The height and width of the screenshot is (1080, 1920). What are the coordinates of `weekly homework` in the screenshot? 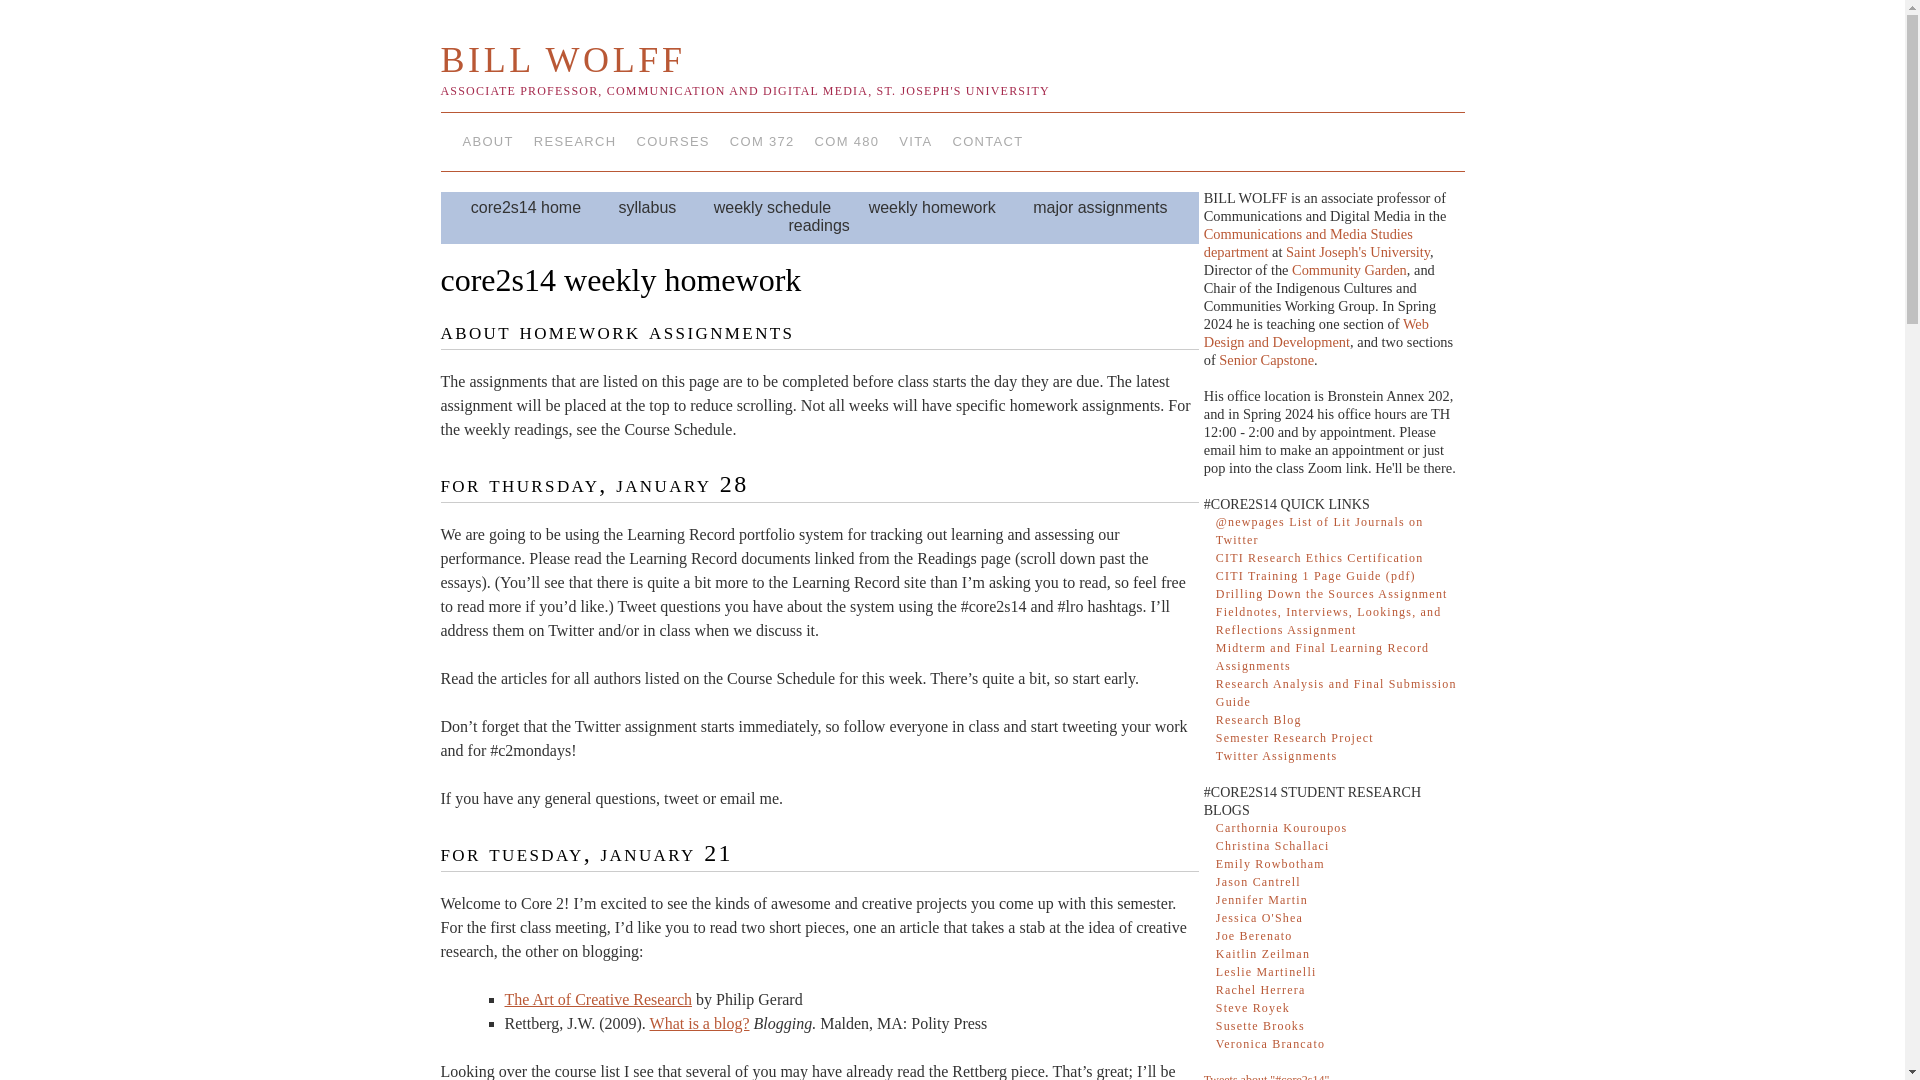 It's located at (932, 207).